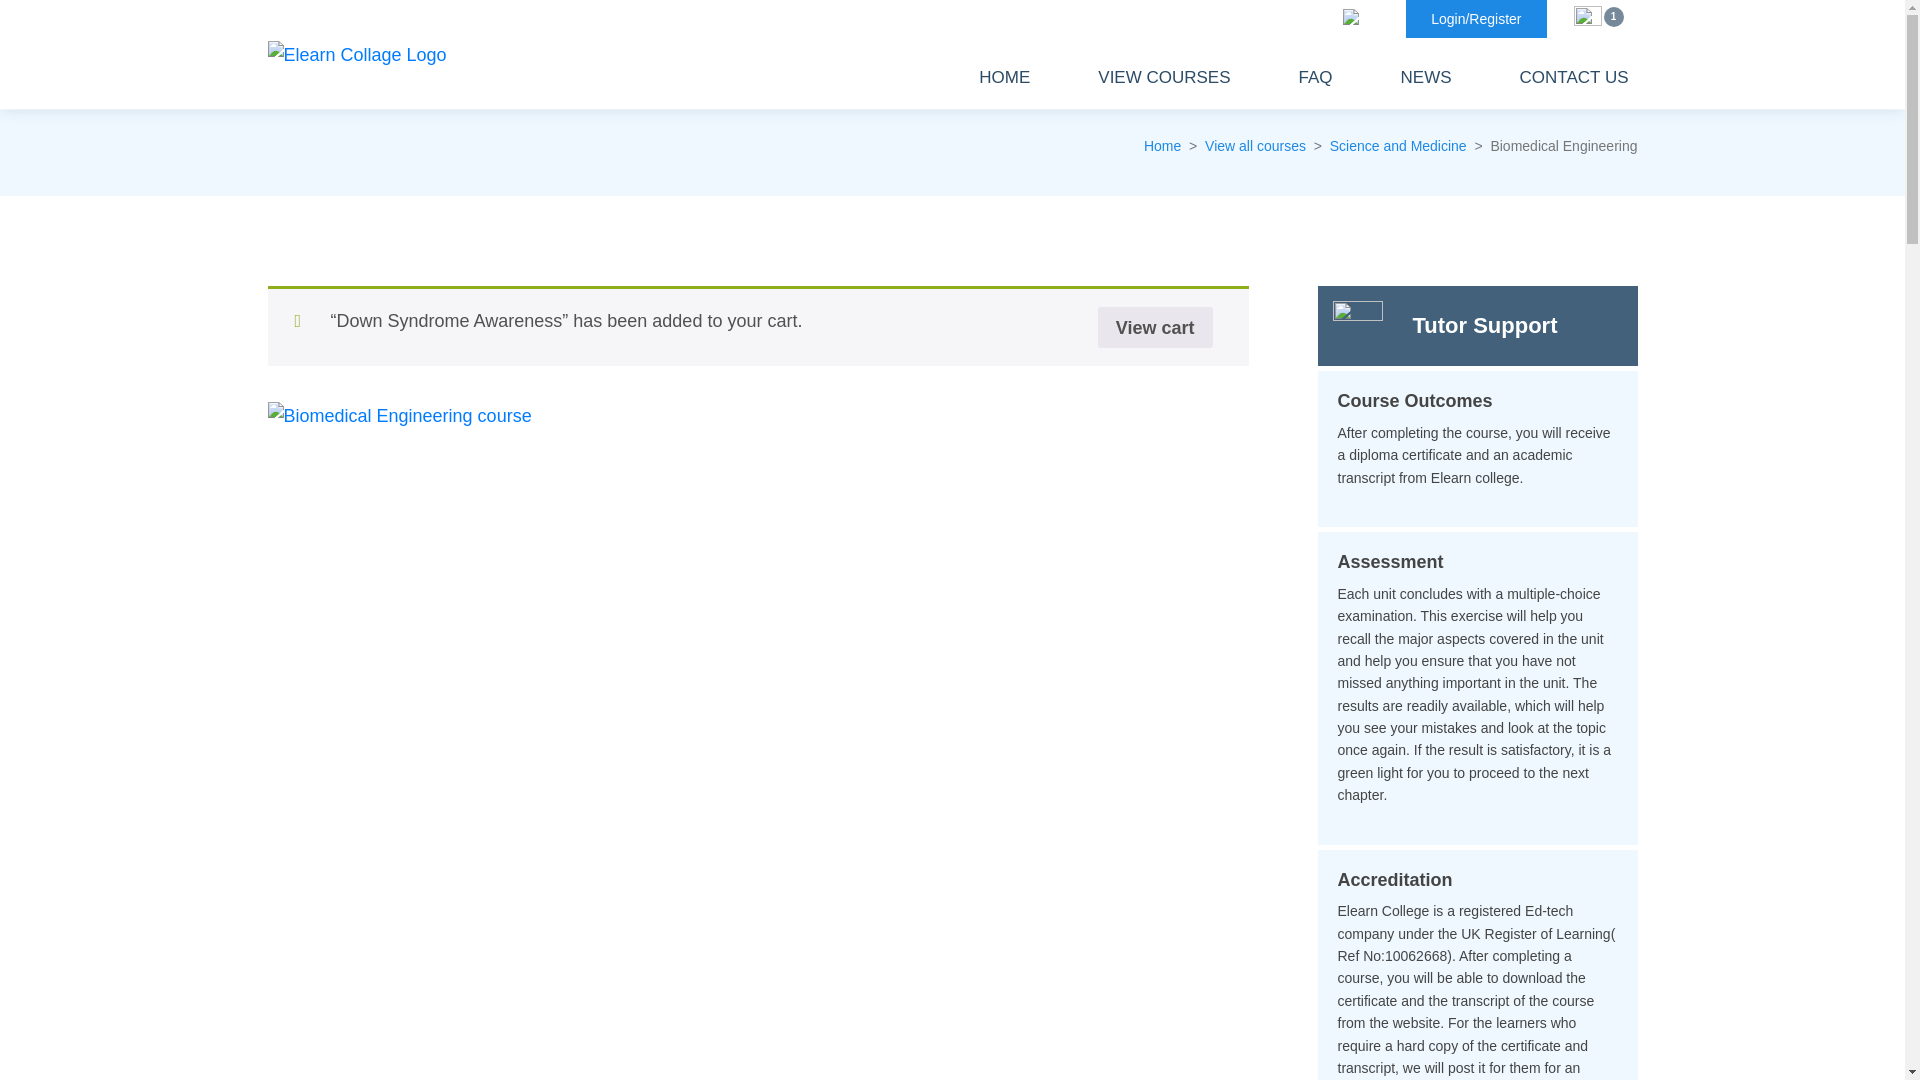 Image resolution: width=1920 pixels, height=1080 pixels. What do you see at coordinates (1316, 78) in the screenshot?
I see `FAQ` at bounding box center [1316, 78].